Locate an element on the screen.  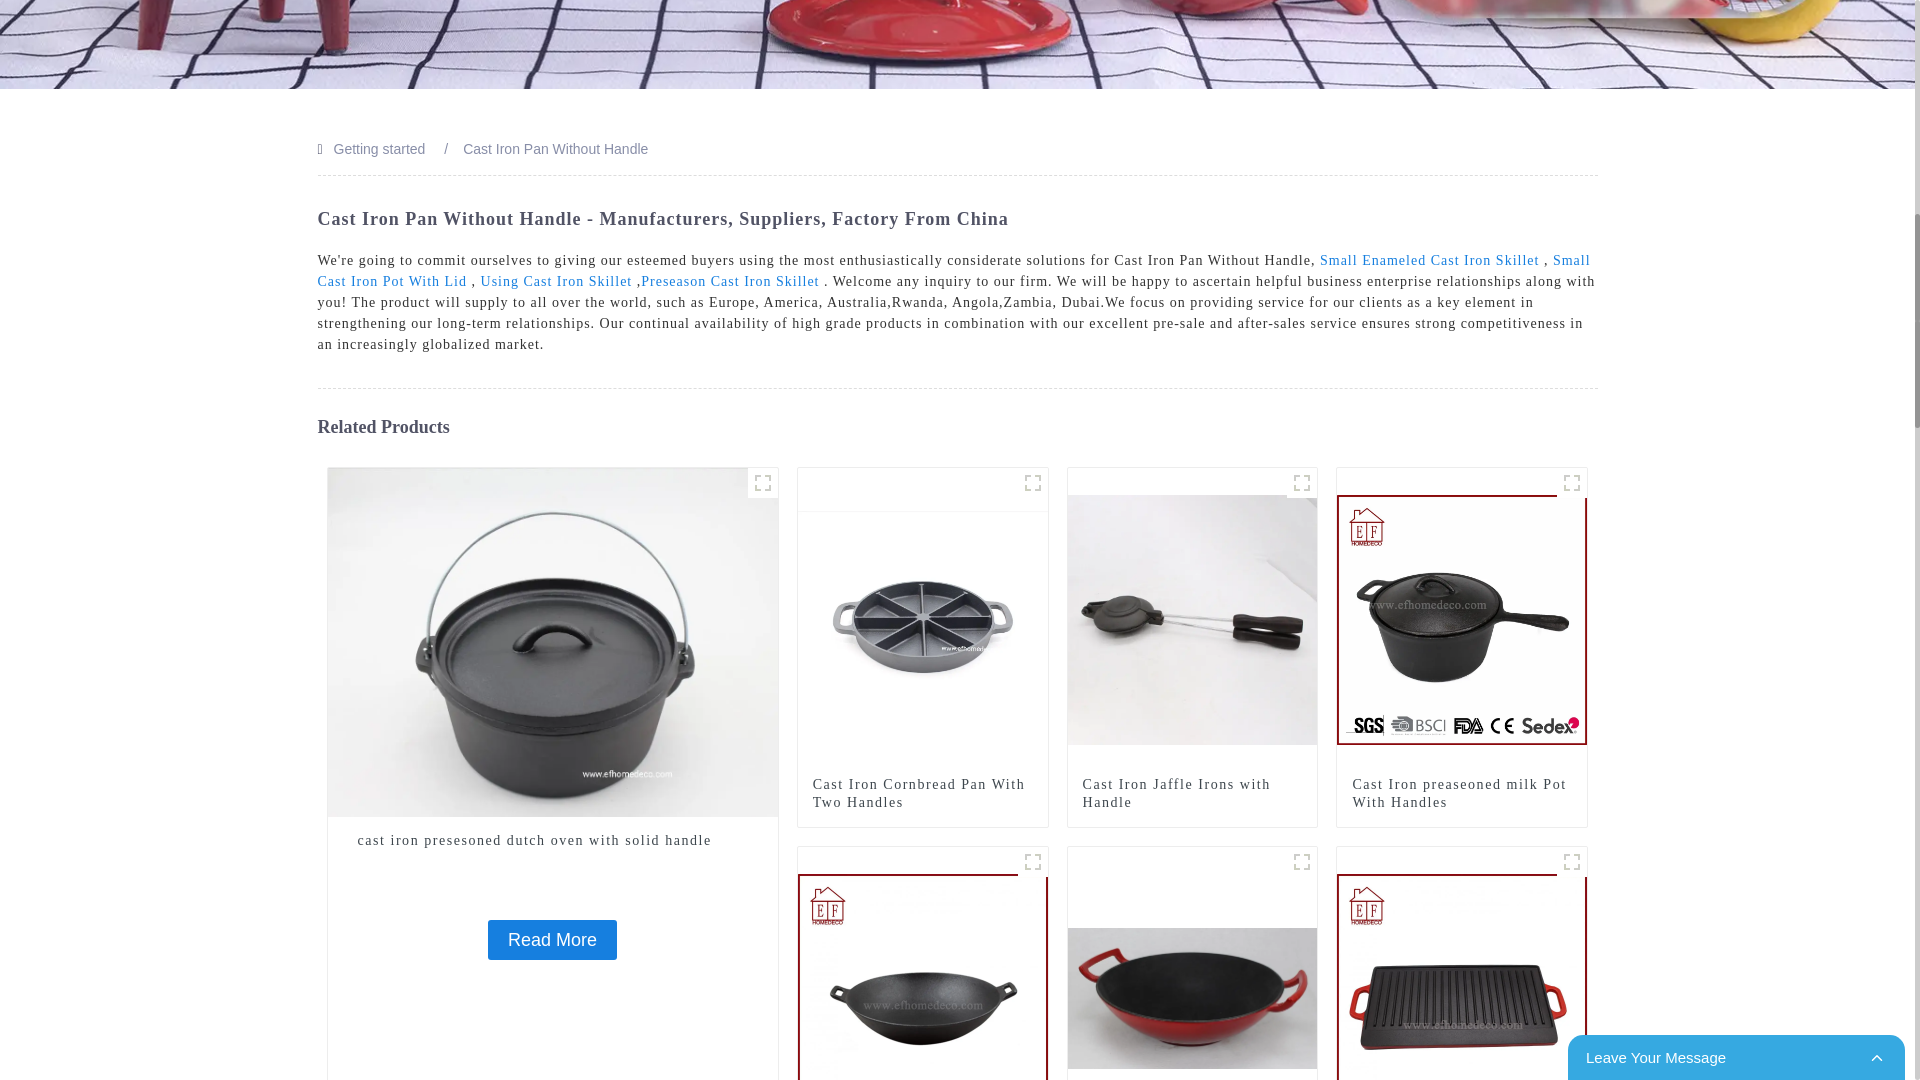
cast iron presesoned dutch oven with solid handle  is located at coordinates (552, 640).